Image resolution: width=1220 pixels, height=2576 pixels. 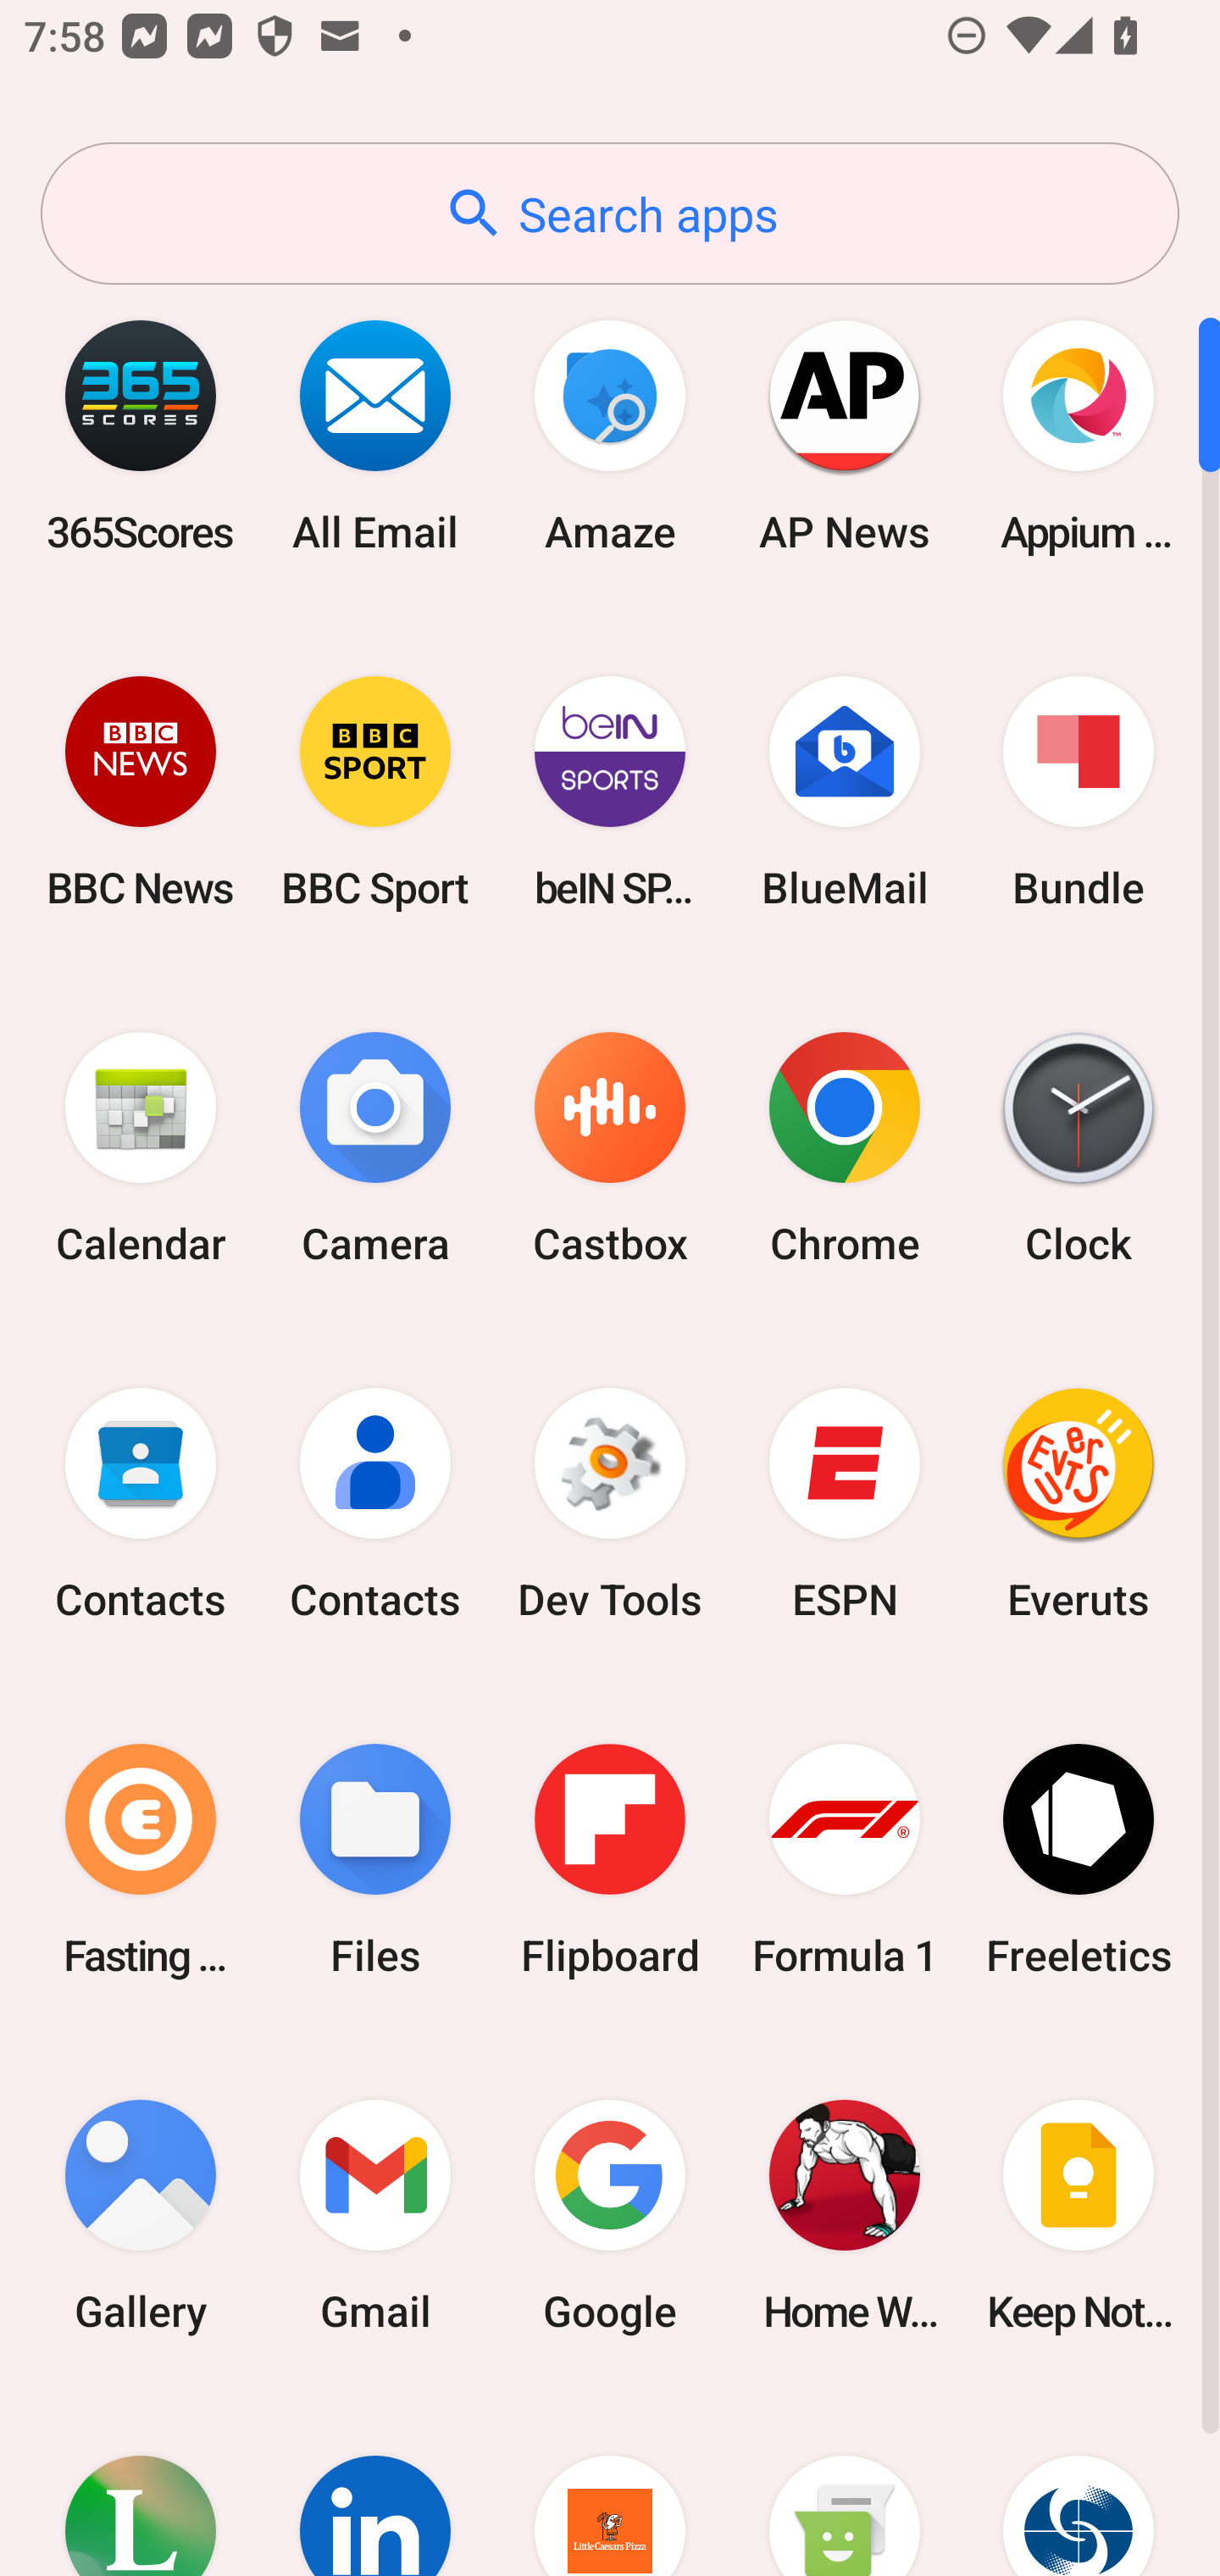 What do you see at coordinates (375, 791) in the screenshot?
I see `BBC Sport` at bounding box center [375, 791].